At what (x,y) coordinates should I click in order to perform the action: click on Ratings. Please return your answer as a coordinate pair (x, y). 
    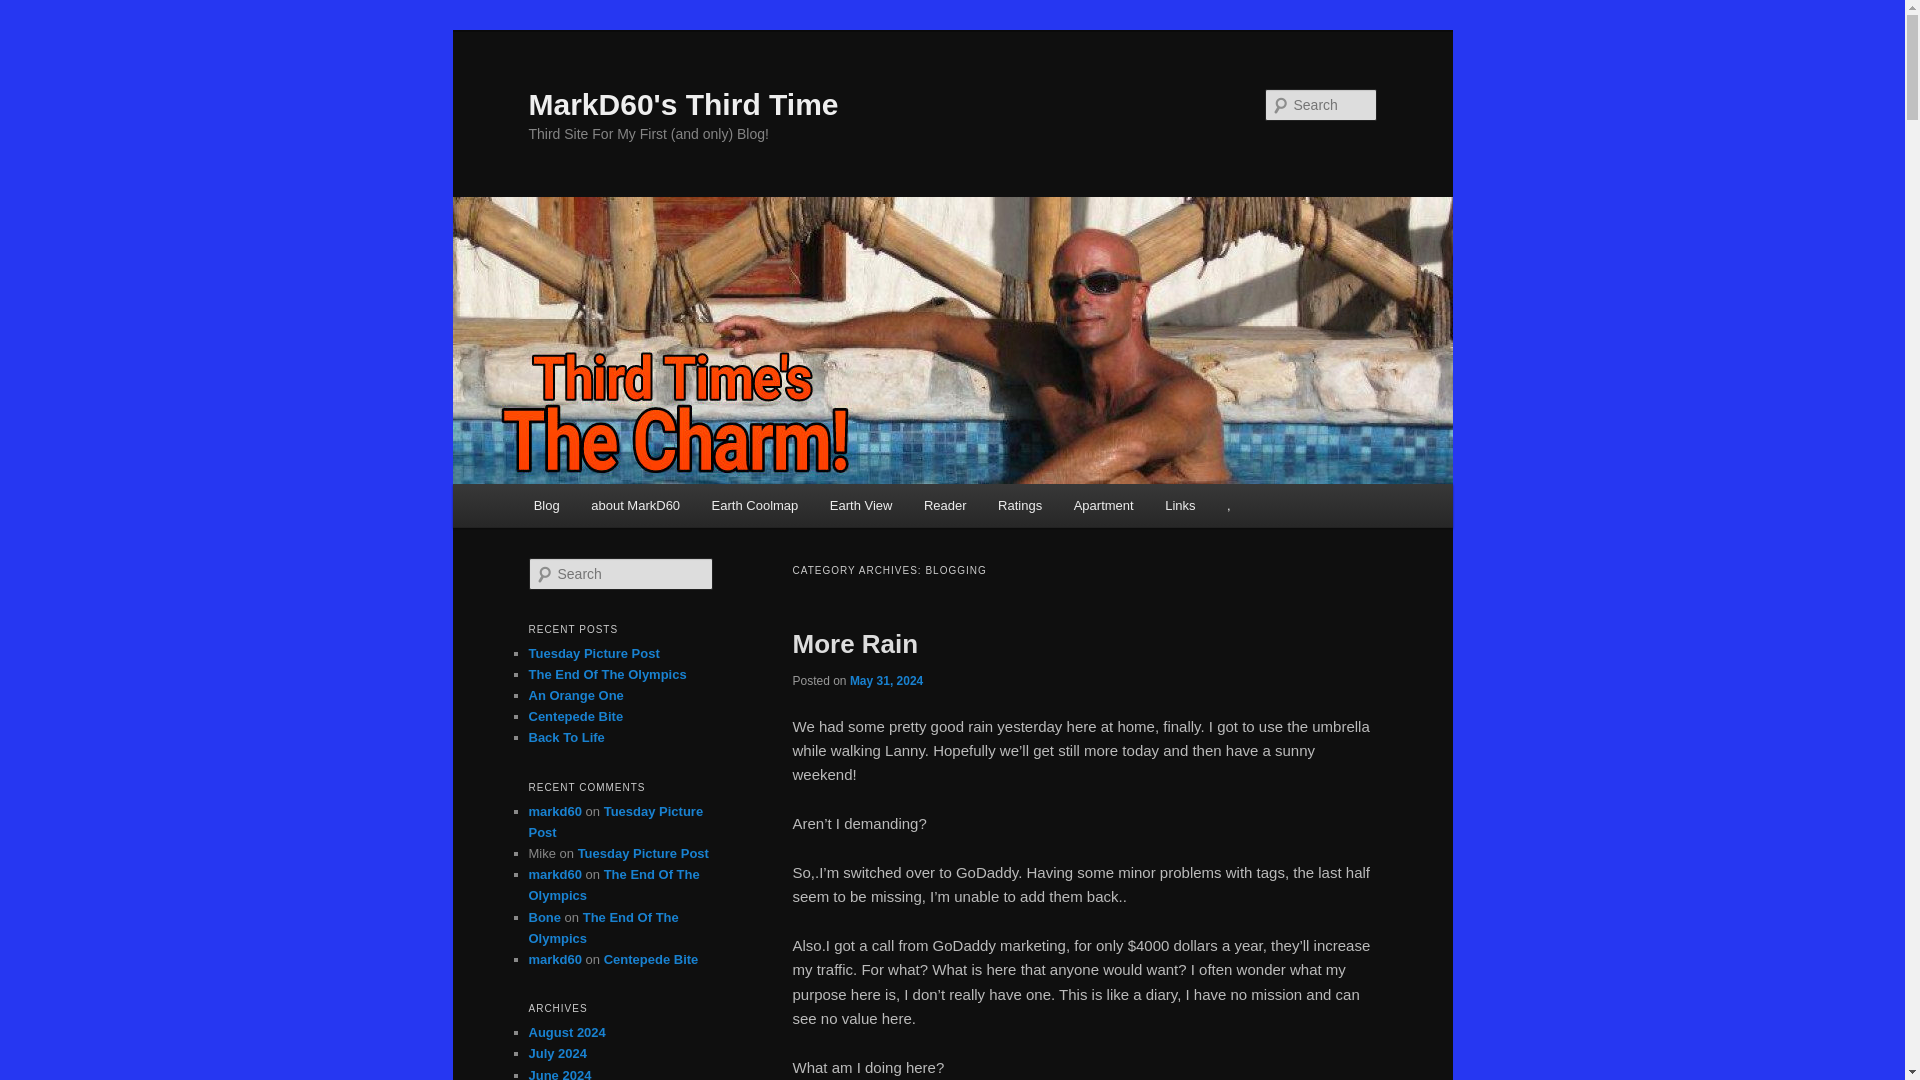
    Looking at the image, I should click on (1019, 505).